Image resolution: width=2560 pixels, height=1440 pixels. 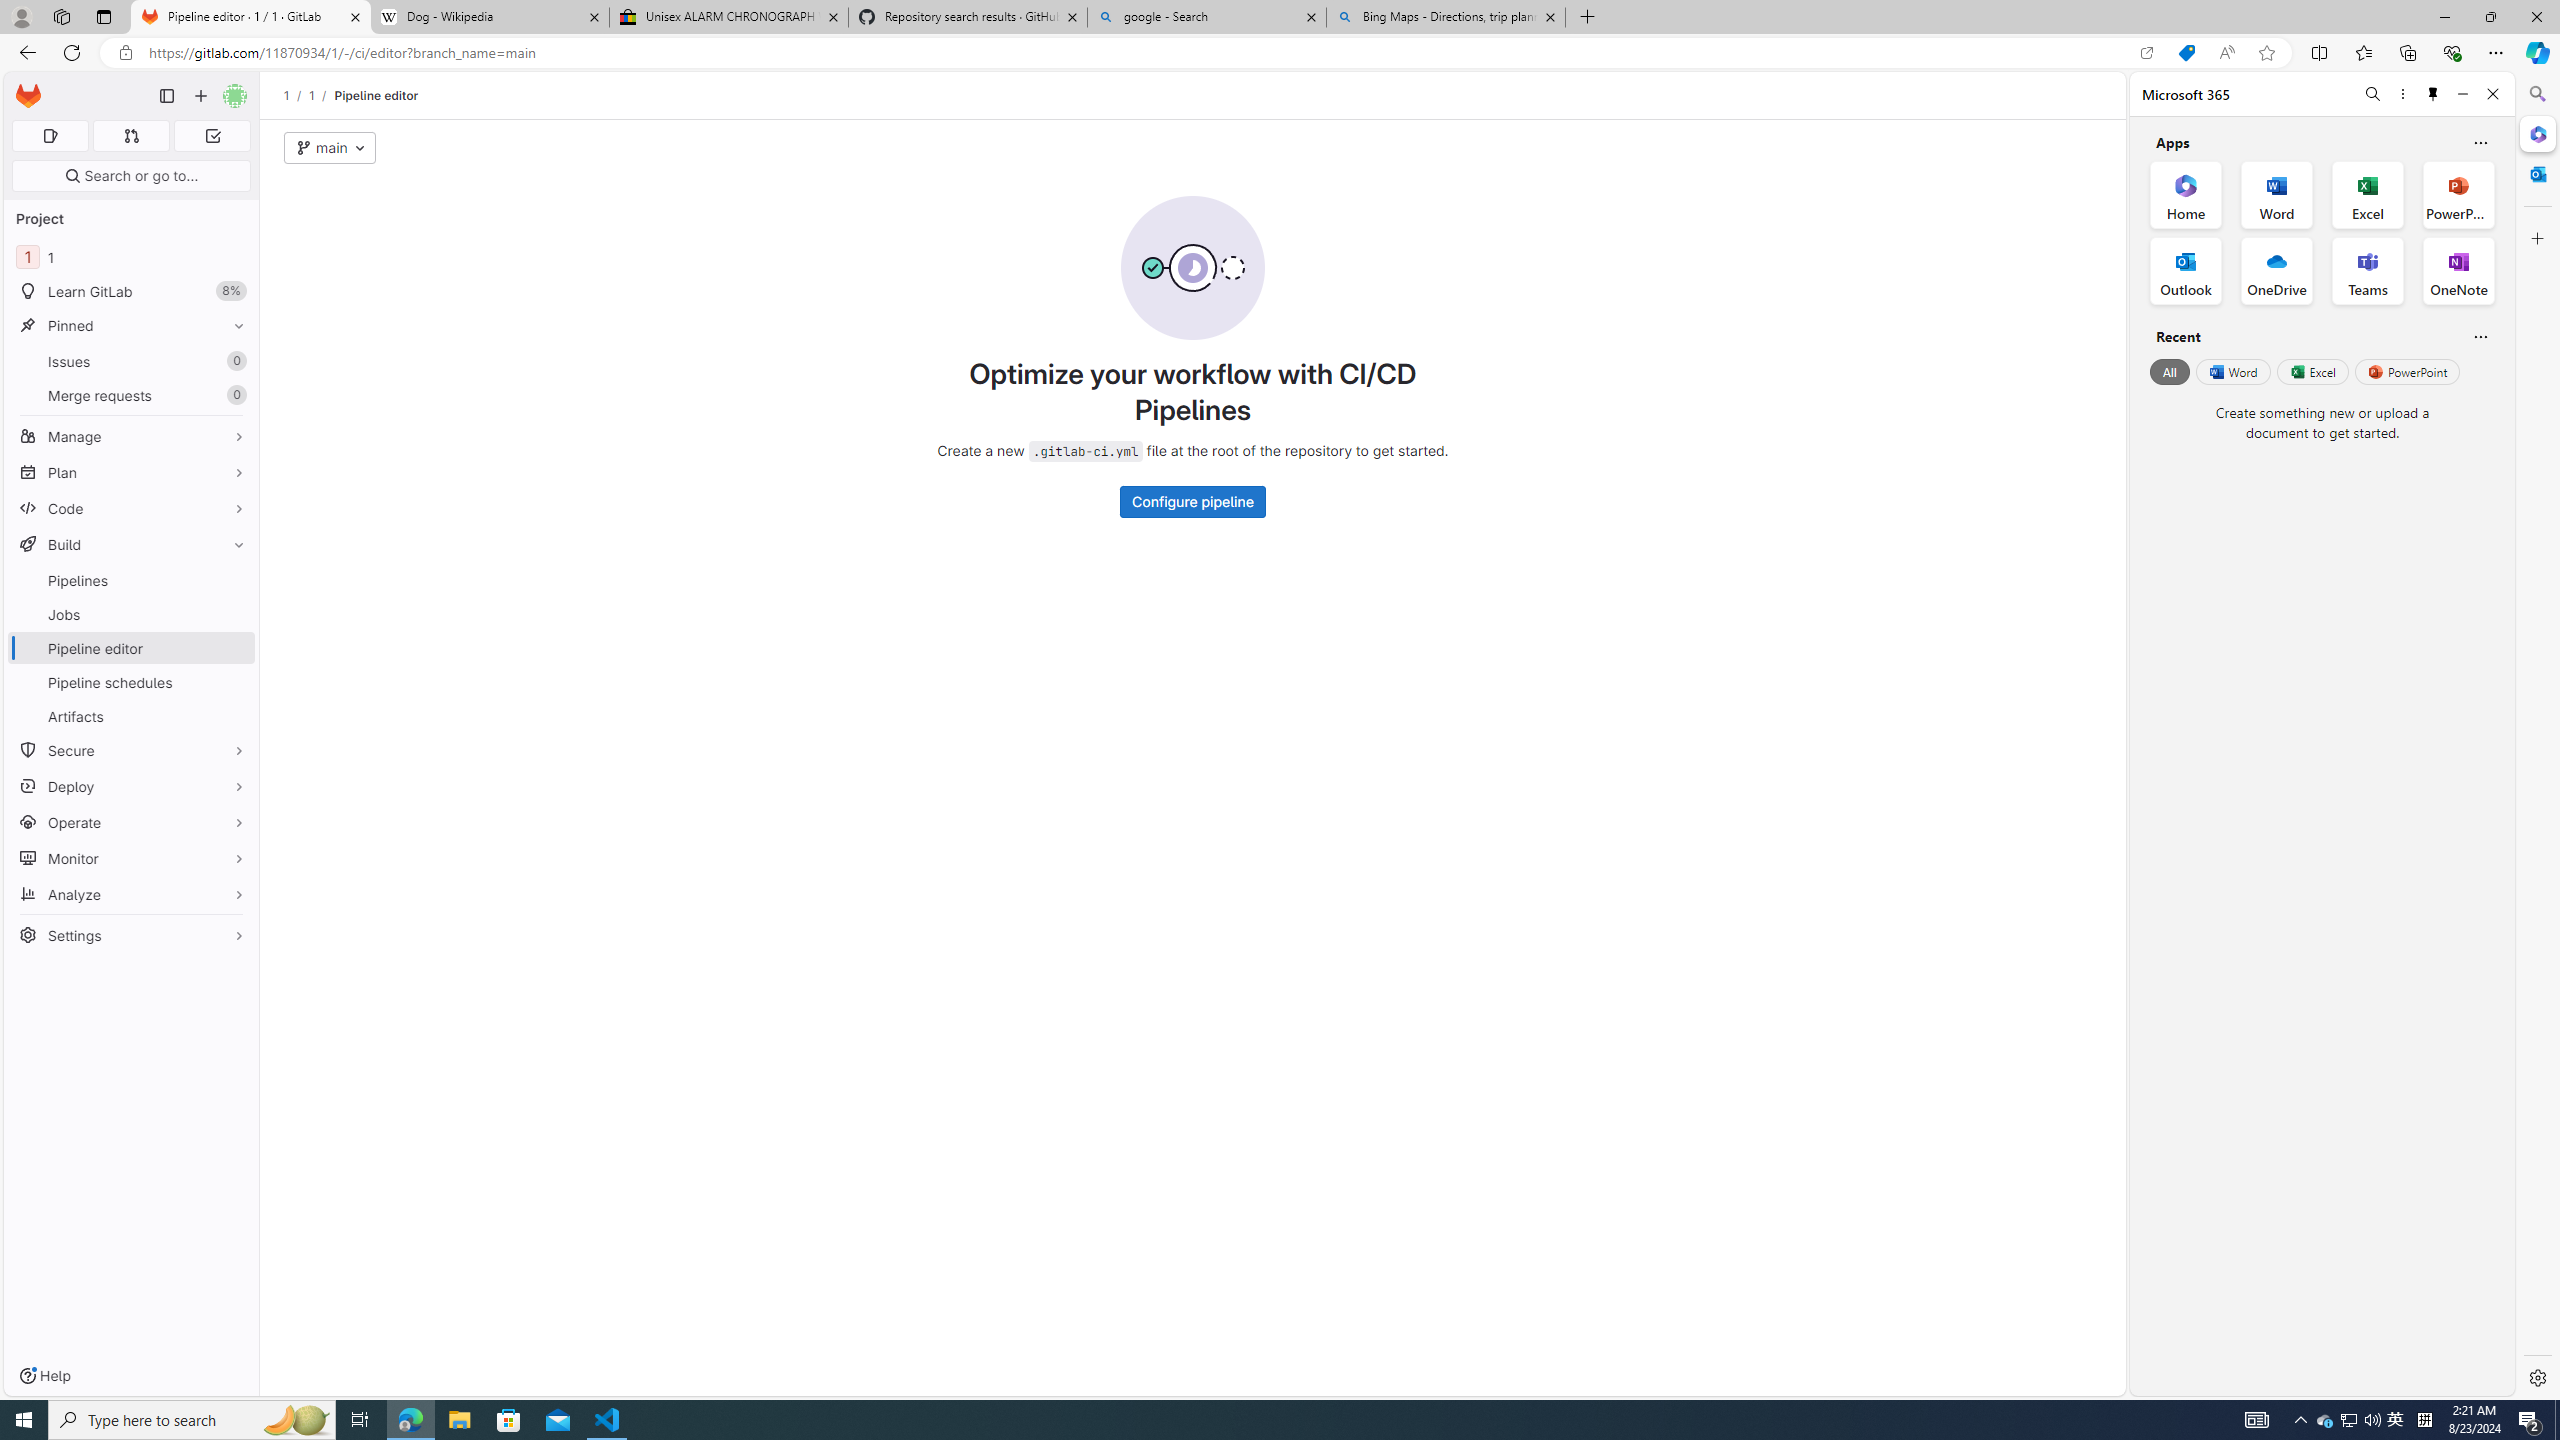 I want to click on Configure pipeline, so click(x=1194, y=502).